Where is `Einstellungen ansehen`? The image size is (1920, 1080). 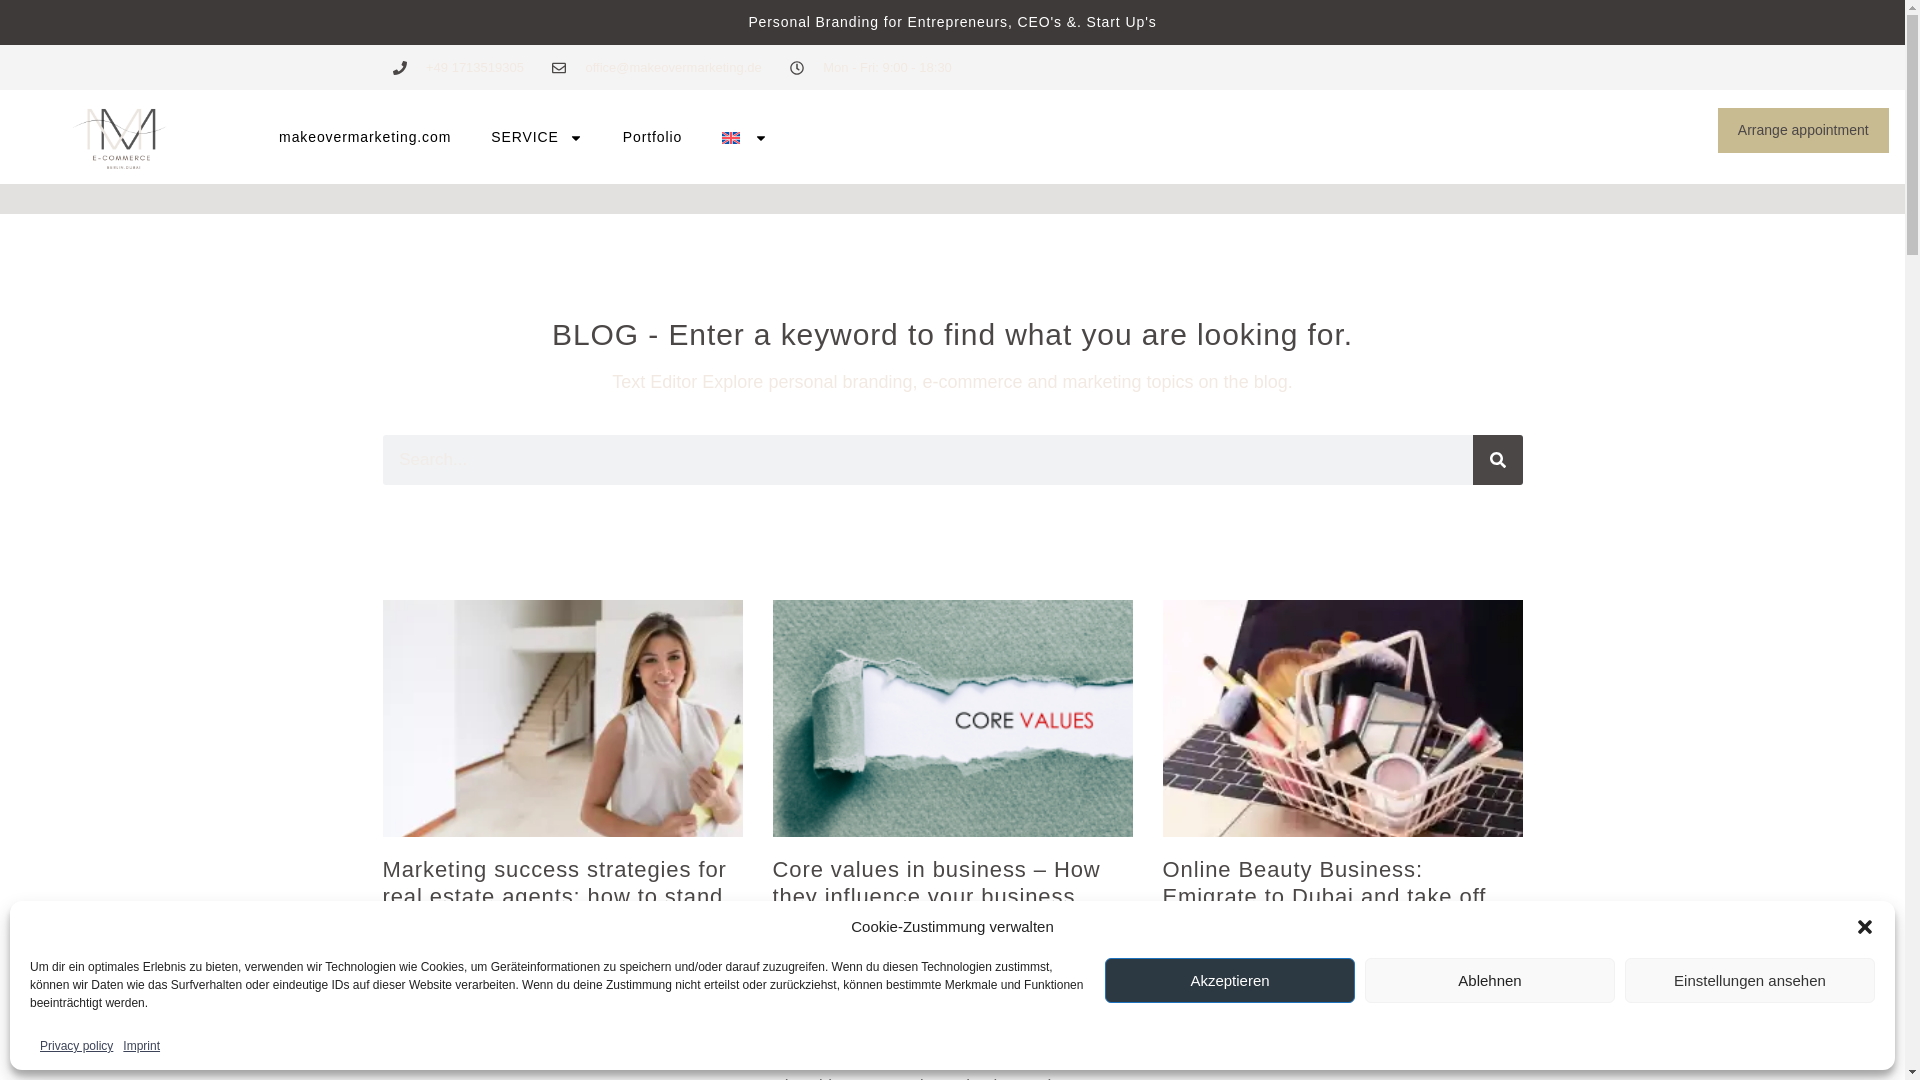
Einstellungen ansehen is located at coordinates (1750, 980).